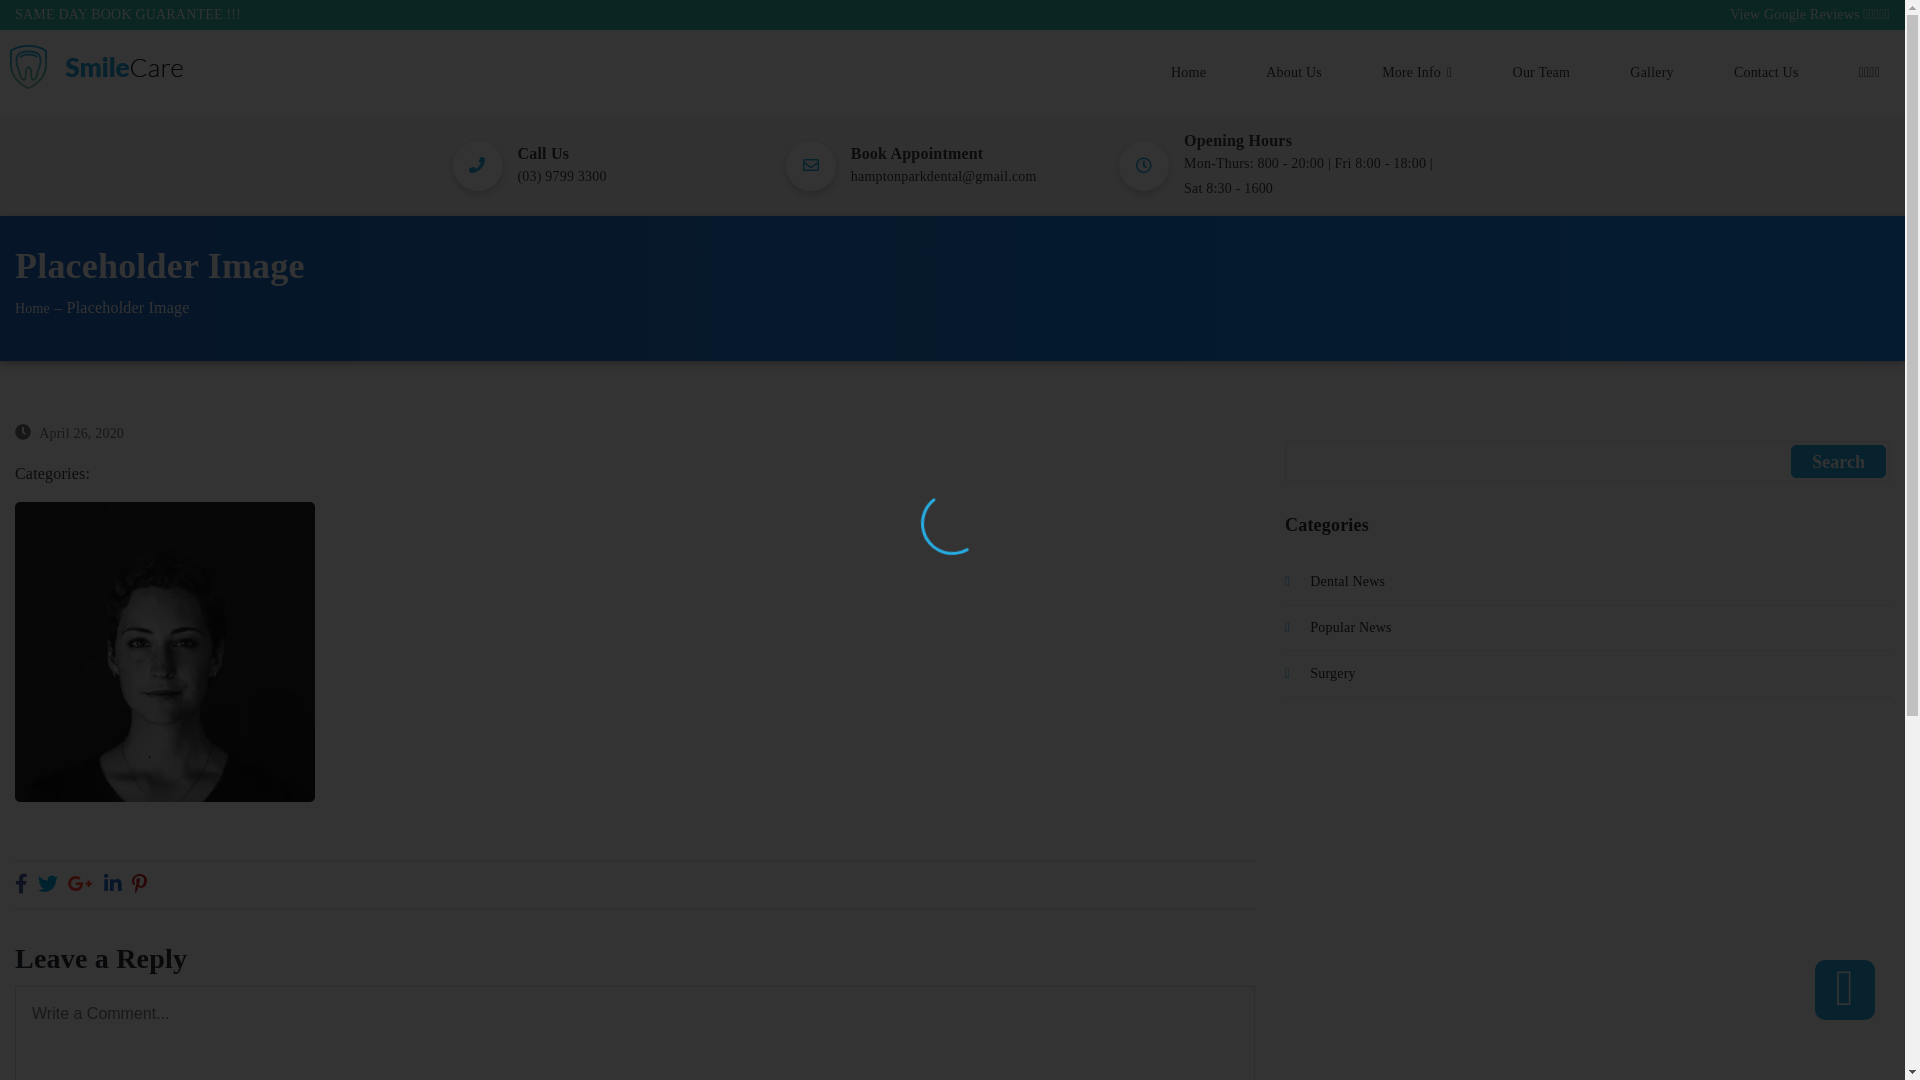 The height and width of the screenshot is (1080, 1920). Describe the element at coordinates (1417, 72) in the screenshot. I see `More Info` at that location.